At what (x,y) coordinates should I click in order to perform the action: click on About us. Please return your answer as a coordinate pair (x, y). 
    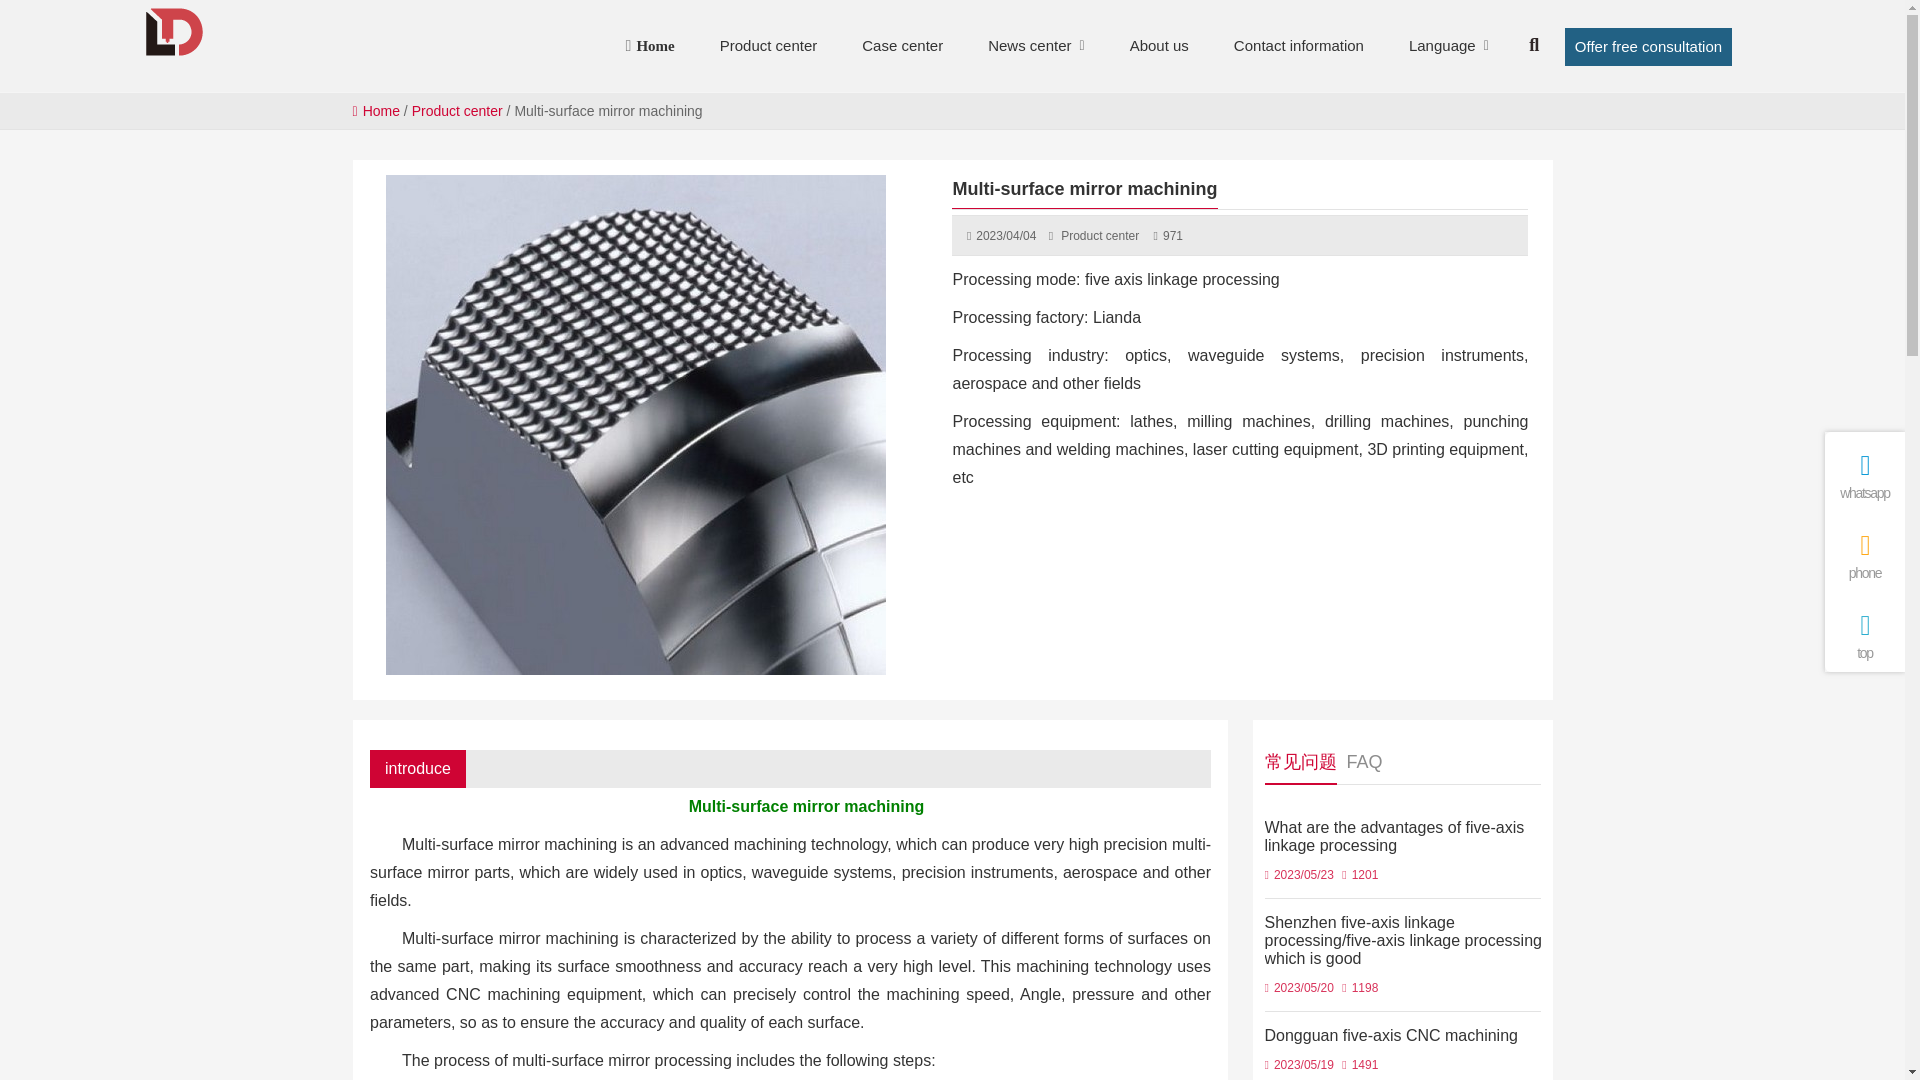
    Looking at the image, I should click on (1159, 46).